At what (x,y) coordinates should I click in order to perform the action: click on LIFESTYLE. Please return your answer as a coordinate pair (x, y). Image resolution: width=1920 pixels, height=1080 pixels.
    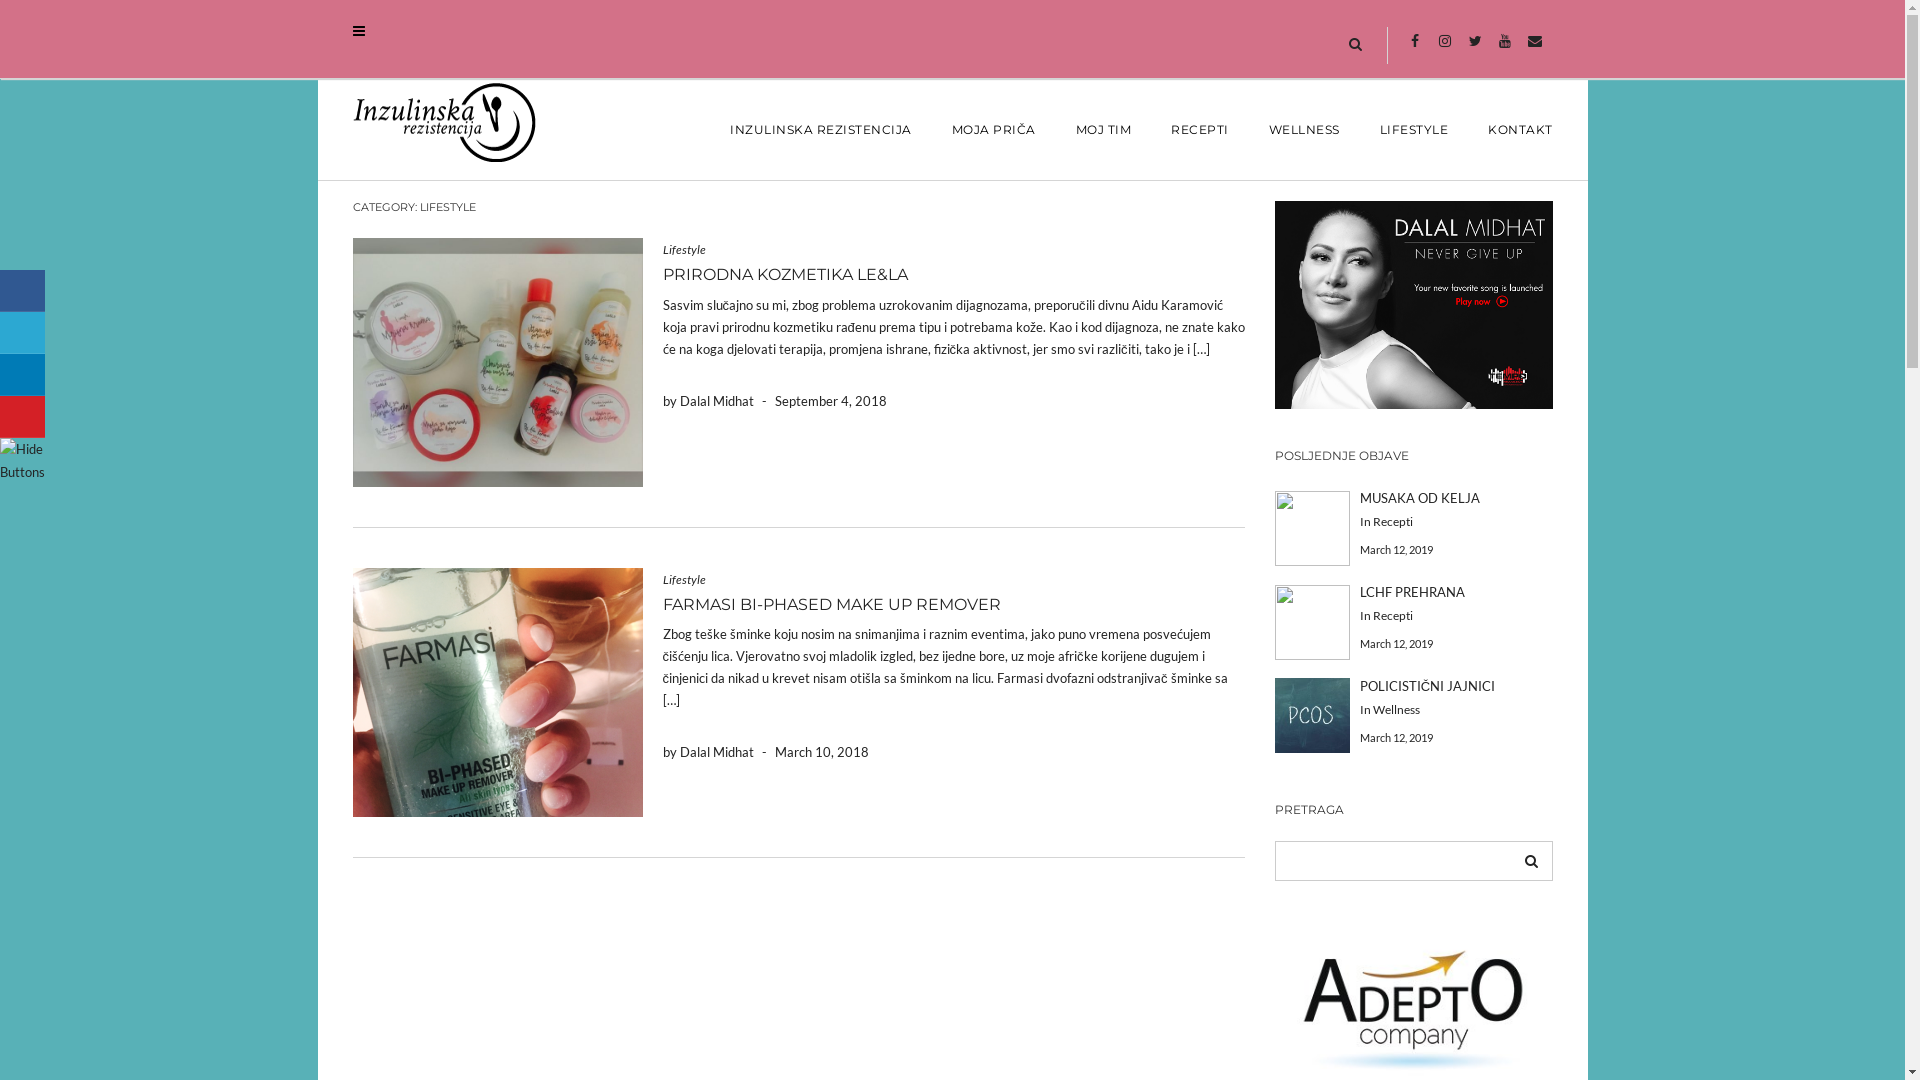
    Looking at the image, I should click on (1414, 130).